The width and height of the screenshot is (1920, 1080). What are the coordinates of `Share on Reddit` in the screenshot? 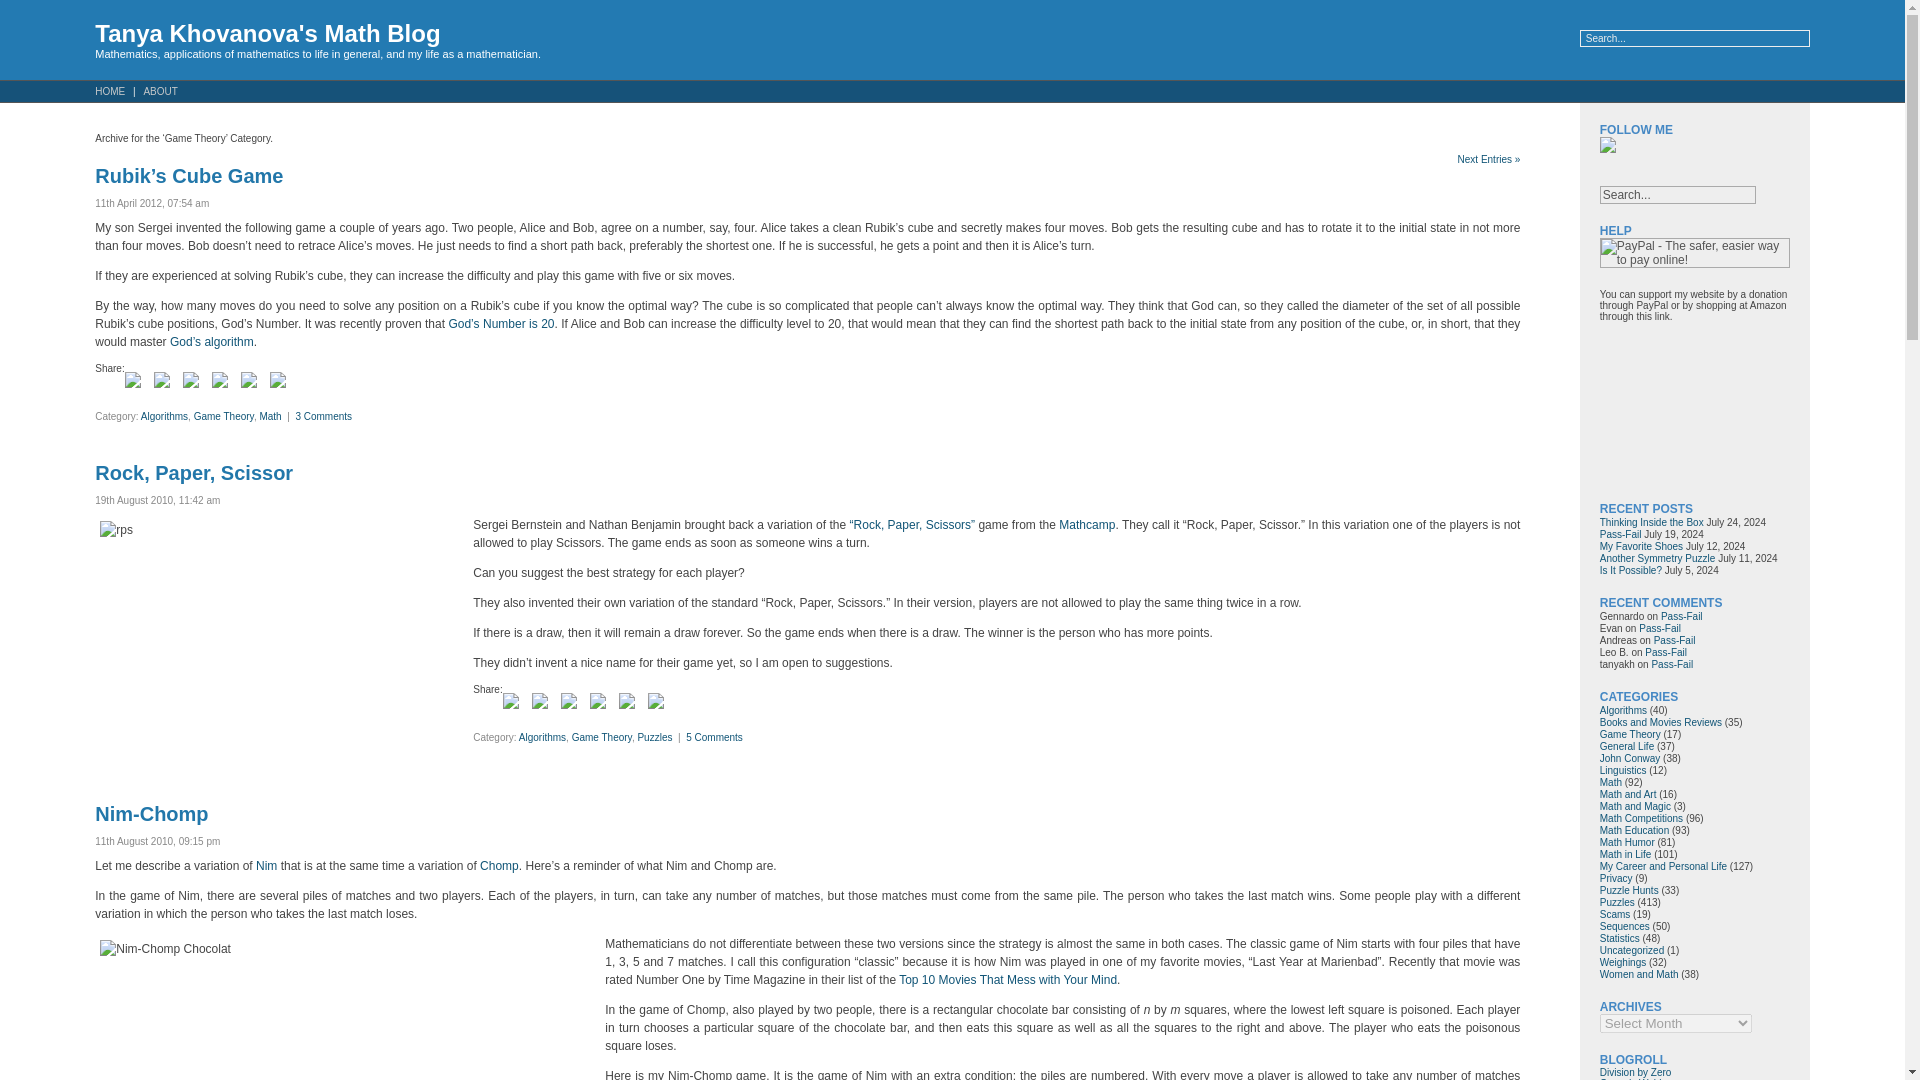 It's located at (194, 384).